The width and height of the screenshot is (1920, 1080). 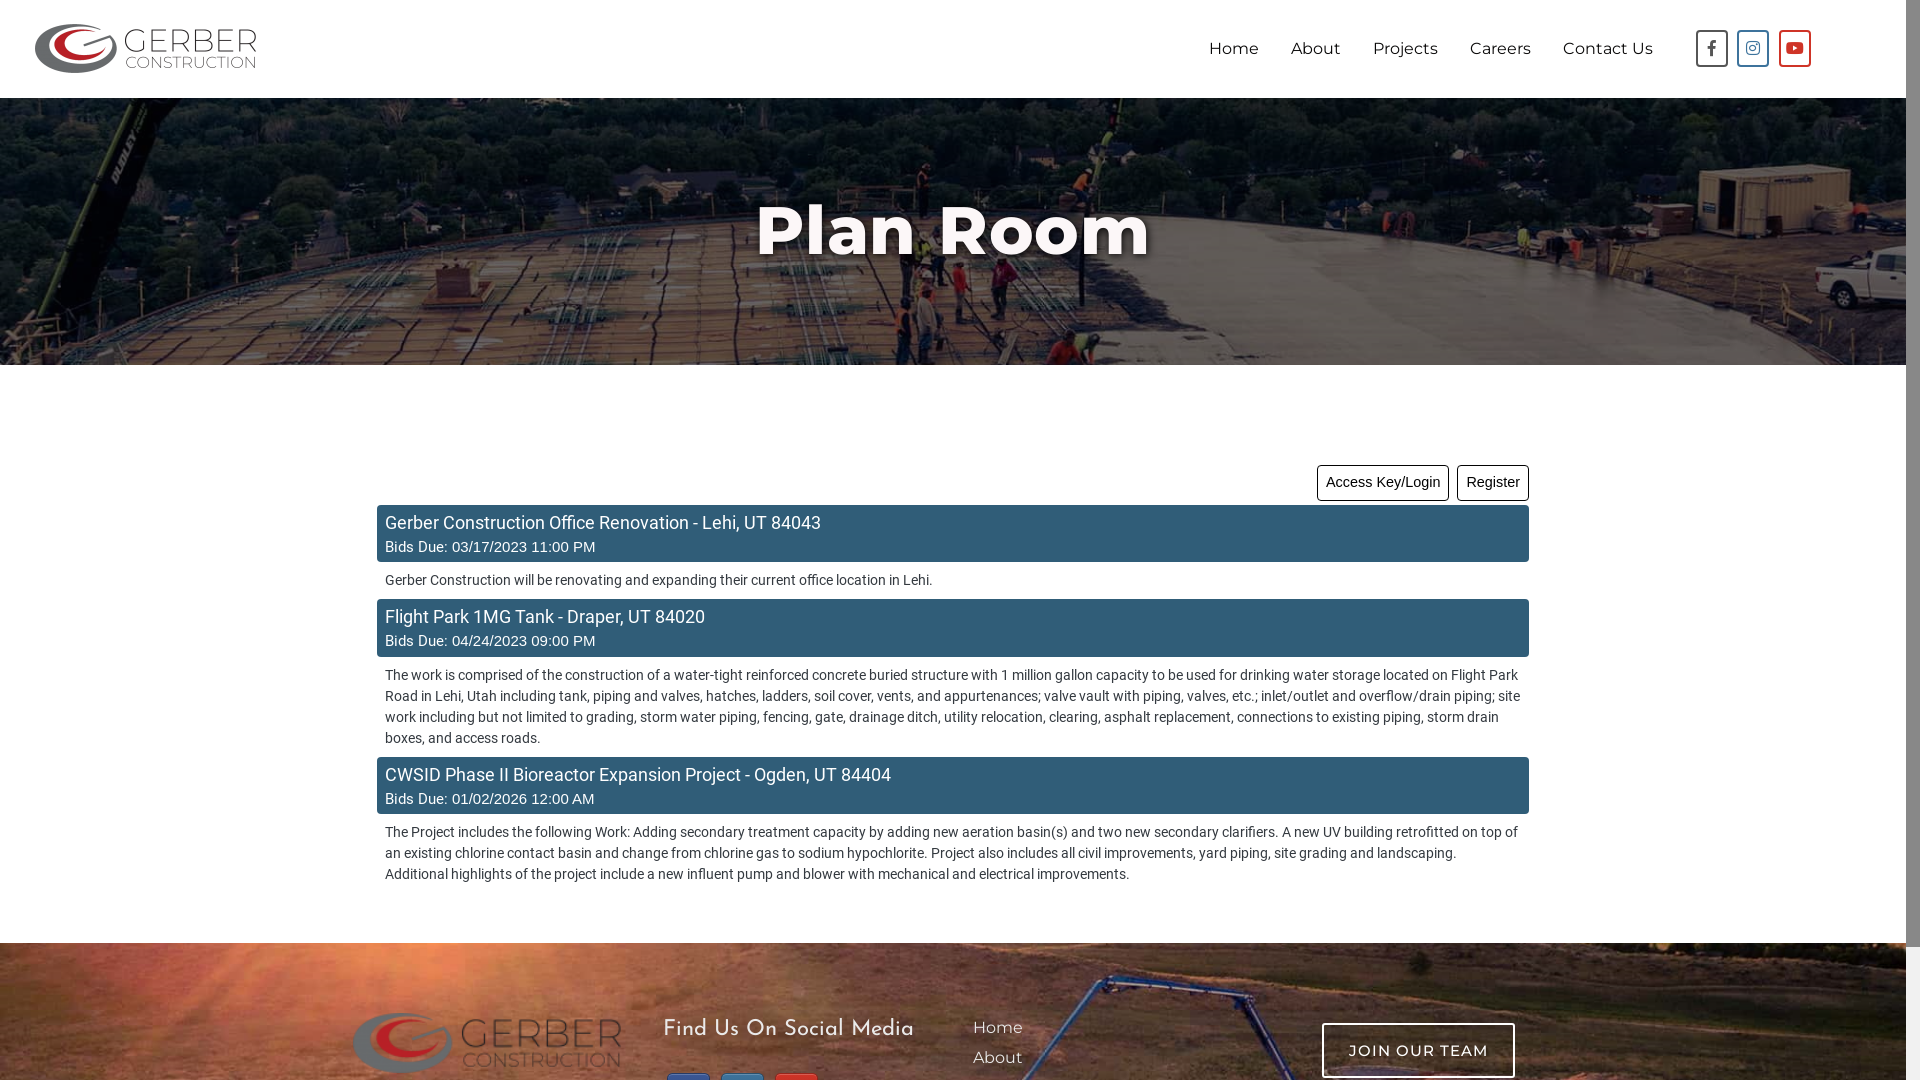 What do you see at coordinates (1406, 49) in the screenshot?
I see `Projects` at bounding box center [1406, 49].